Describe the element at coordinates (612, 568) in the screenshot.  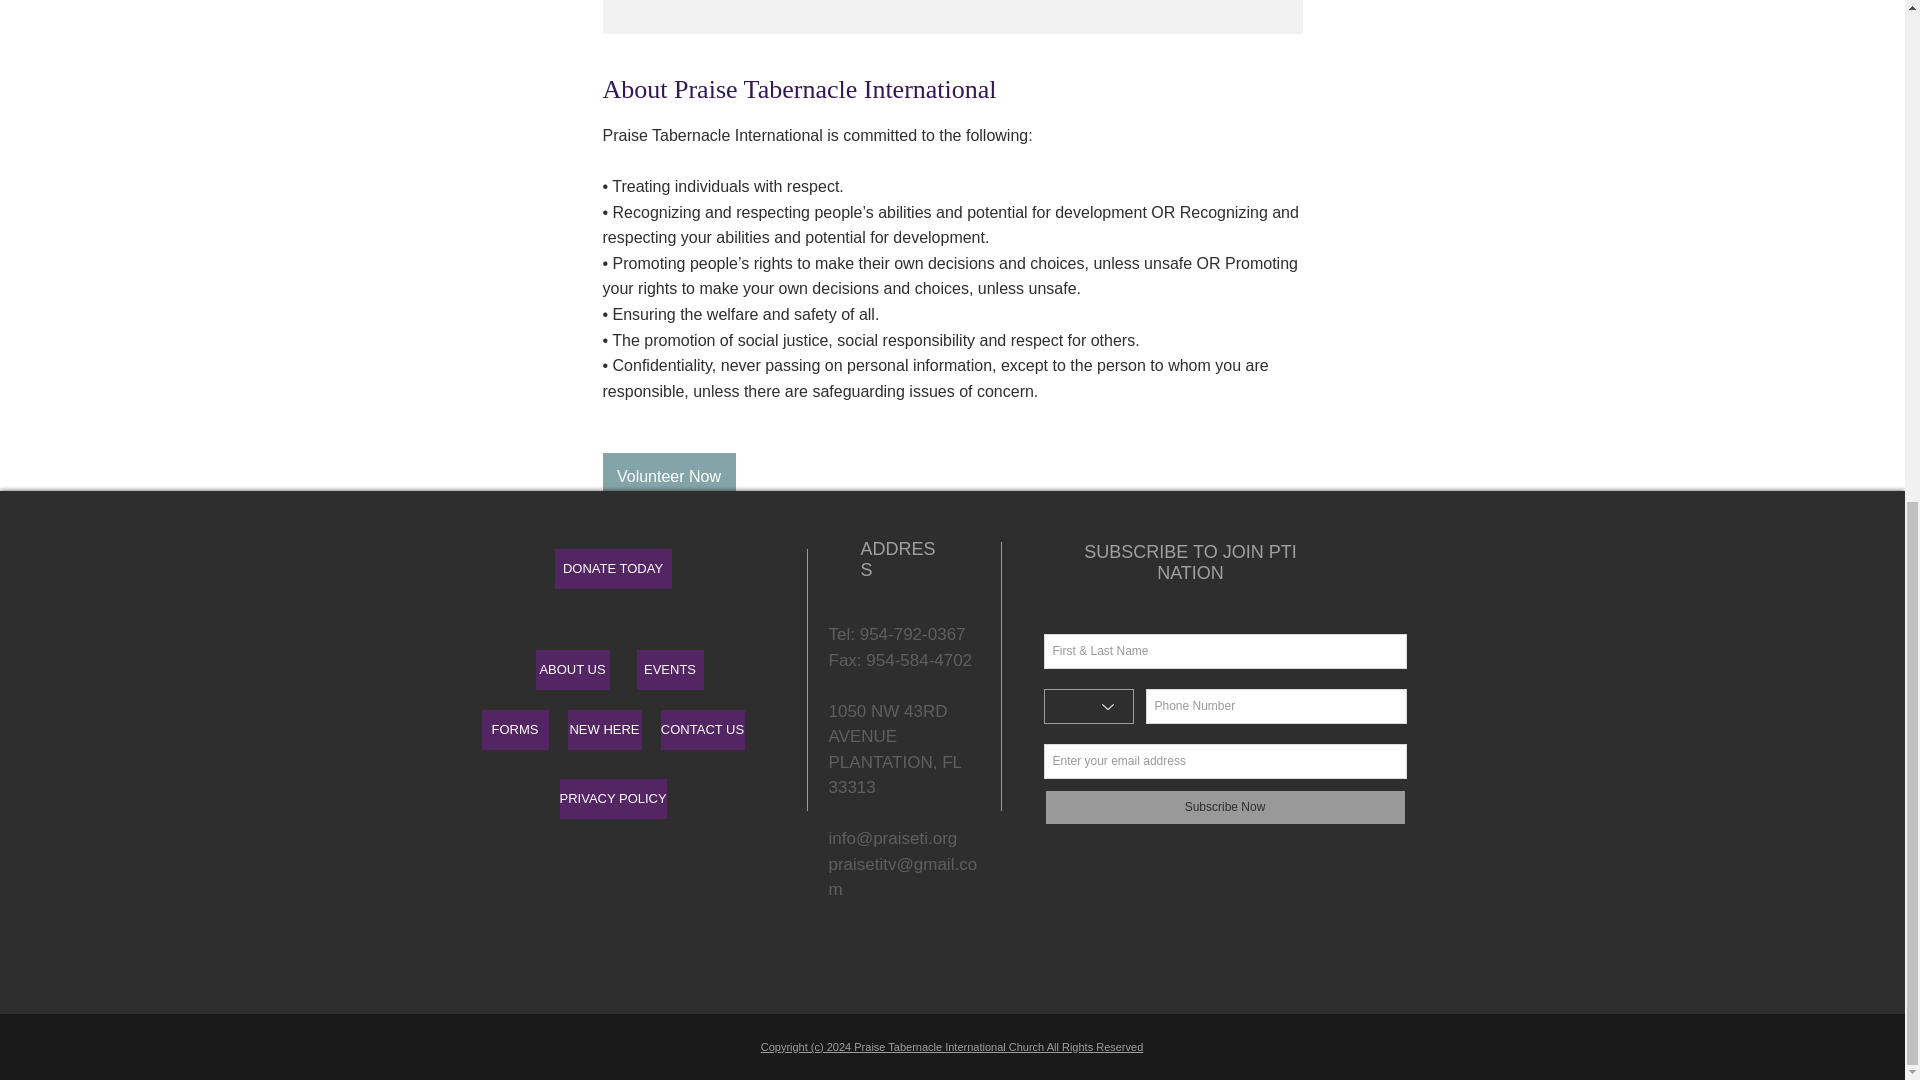
I see `DONATE TODAY` at that location.